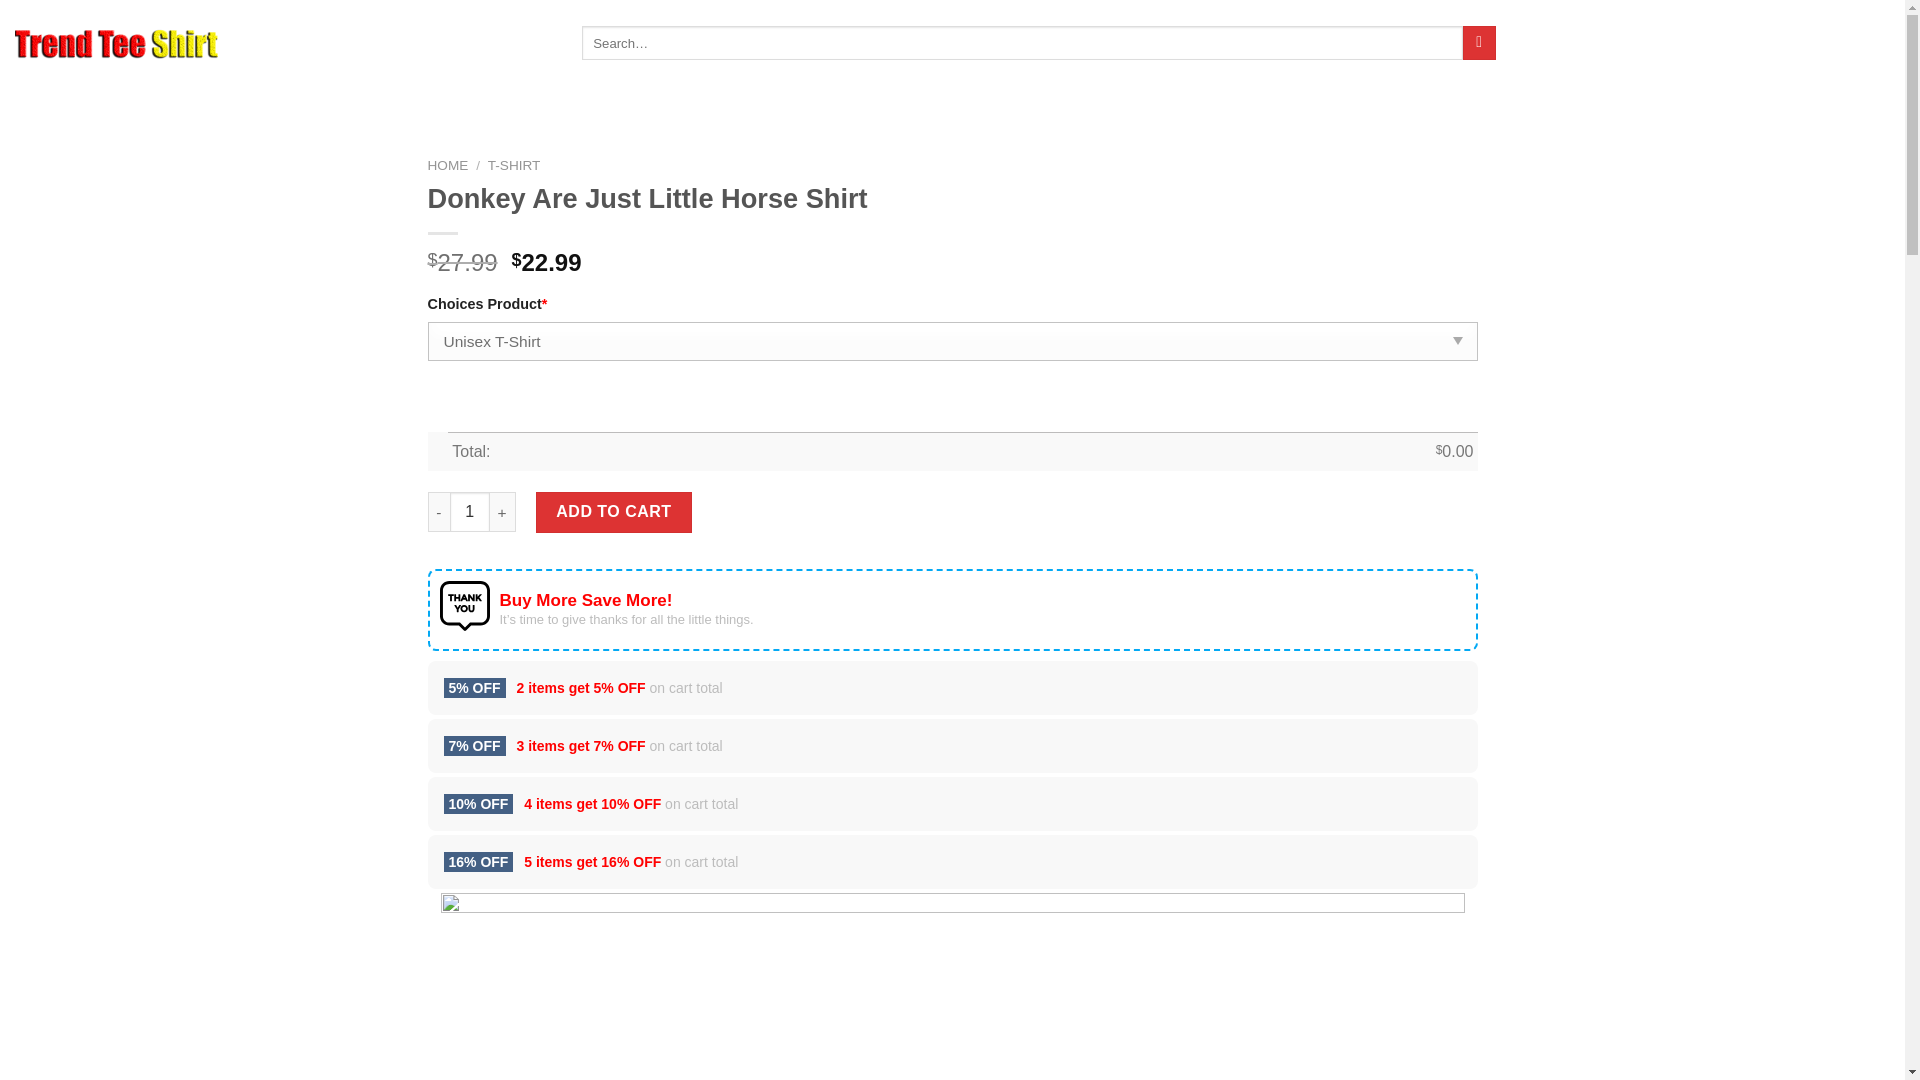 The height and width of the screenshot is (1080, 1920). Describe the element at coordinates (1479, 42) in the screenshot. I see `Search` at that location.